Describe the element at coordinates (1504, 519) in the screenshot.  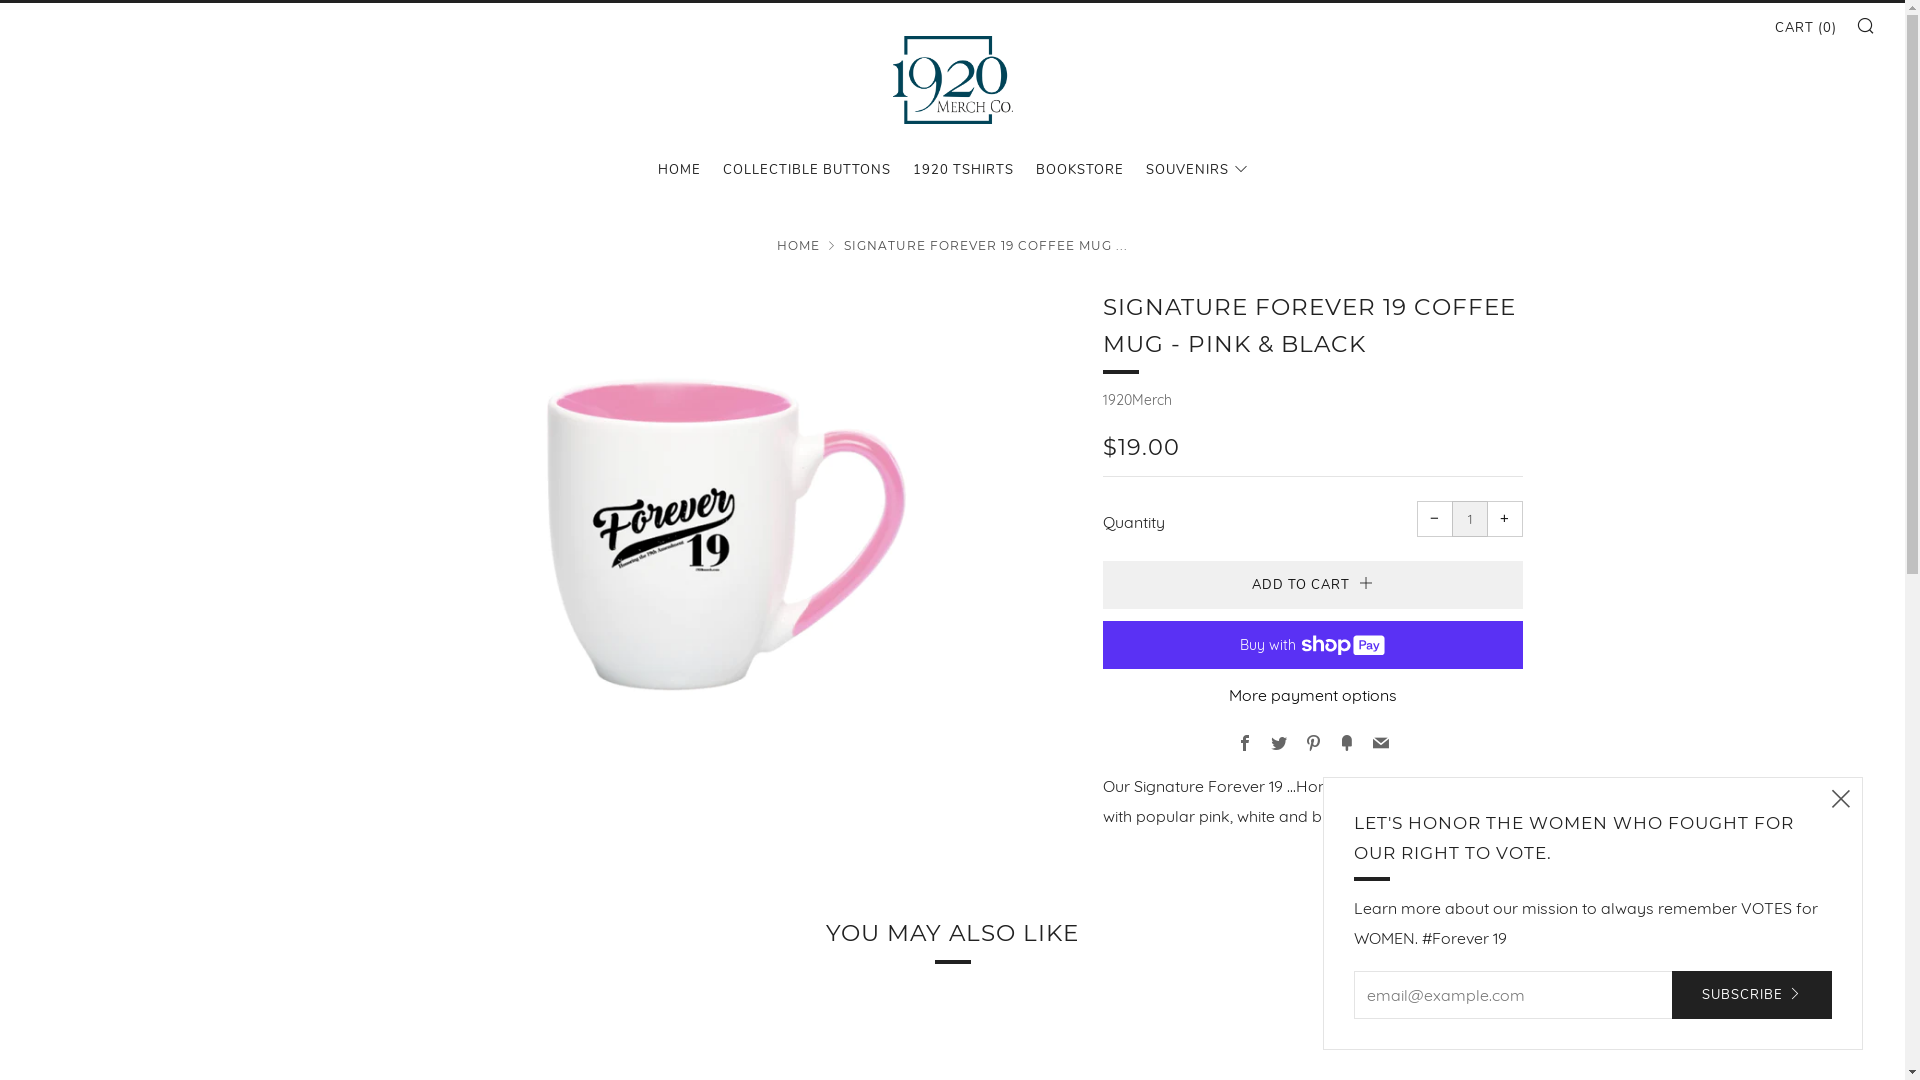
I see `+
Increase item quantity by one` at that location.